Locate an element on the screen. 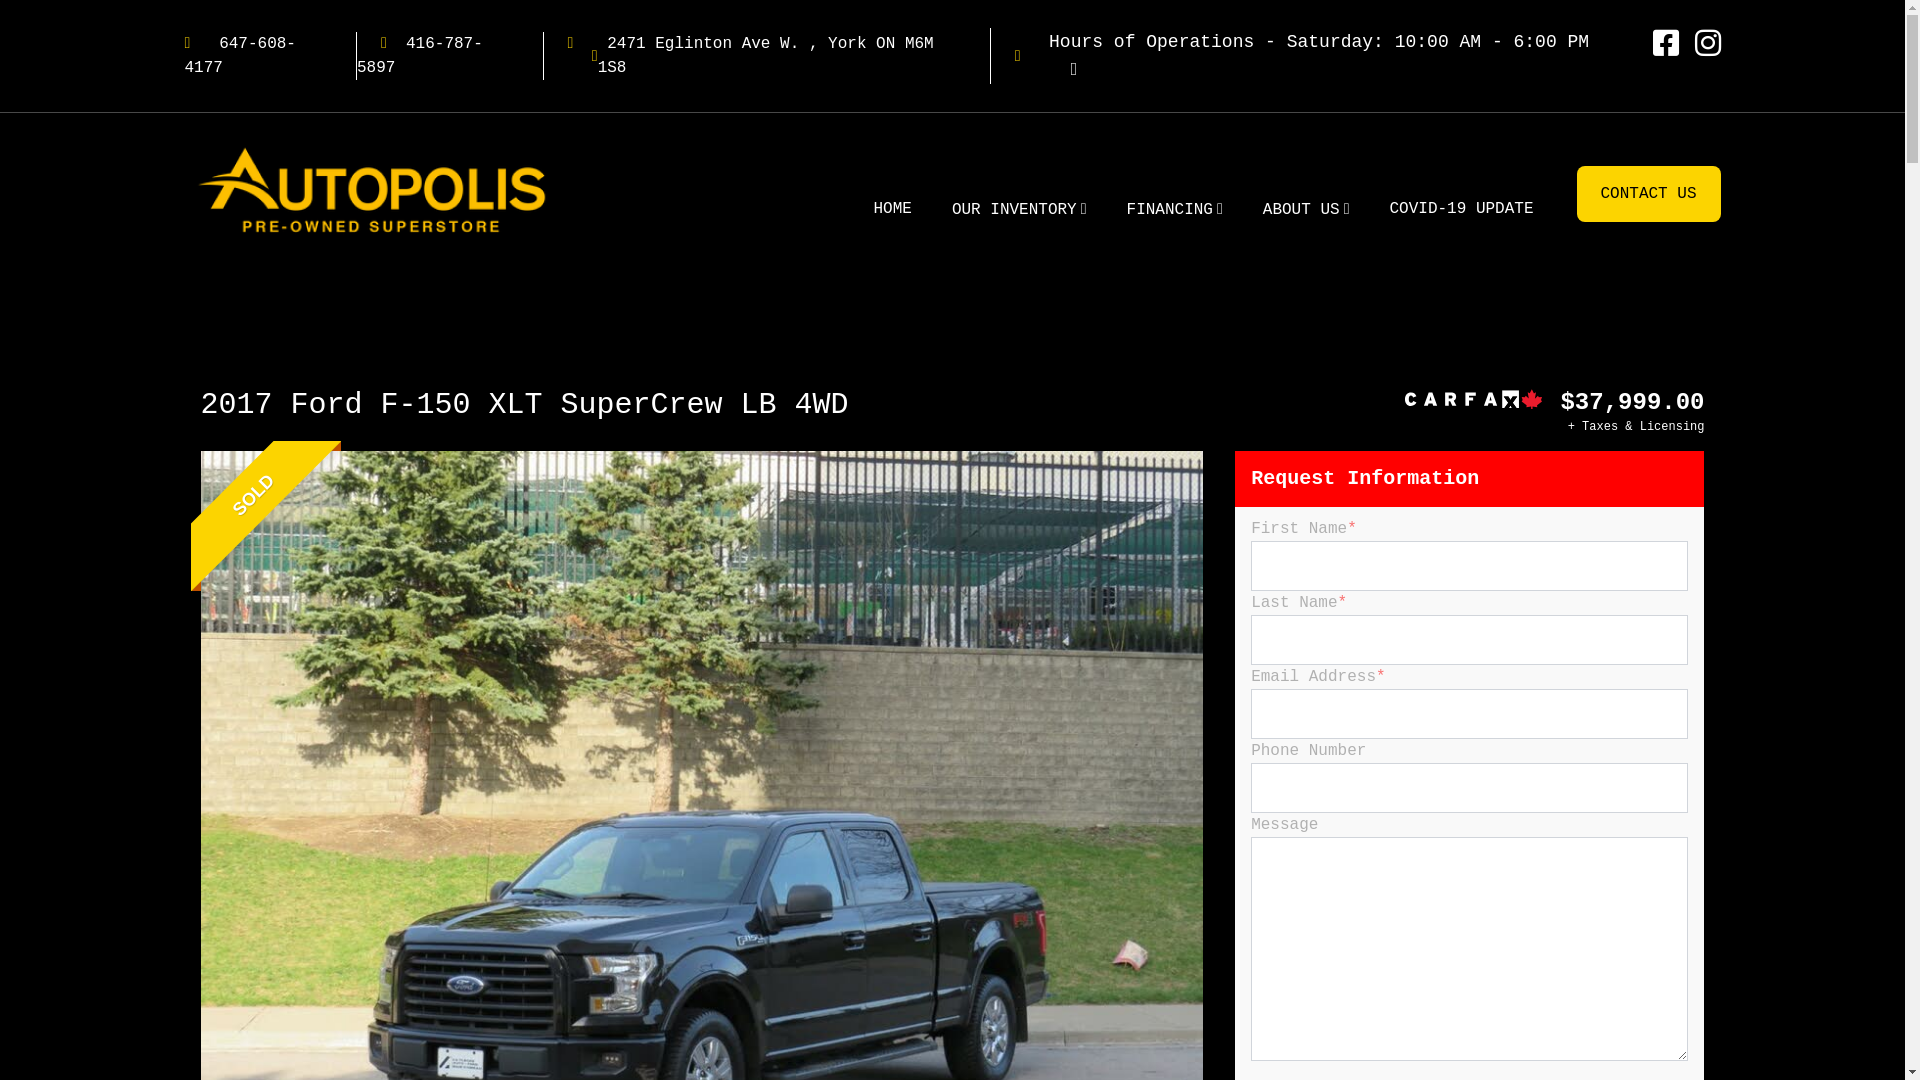 This screenshot has height=1080, width=1920. ABOUT US is located at coordinates (1306, 210).